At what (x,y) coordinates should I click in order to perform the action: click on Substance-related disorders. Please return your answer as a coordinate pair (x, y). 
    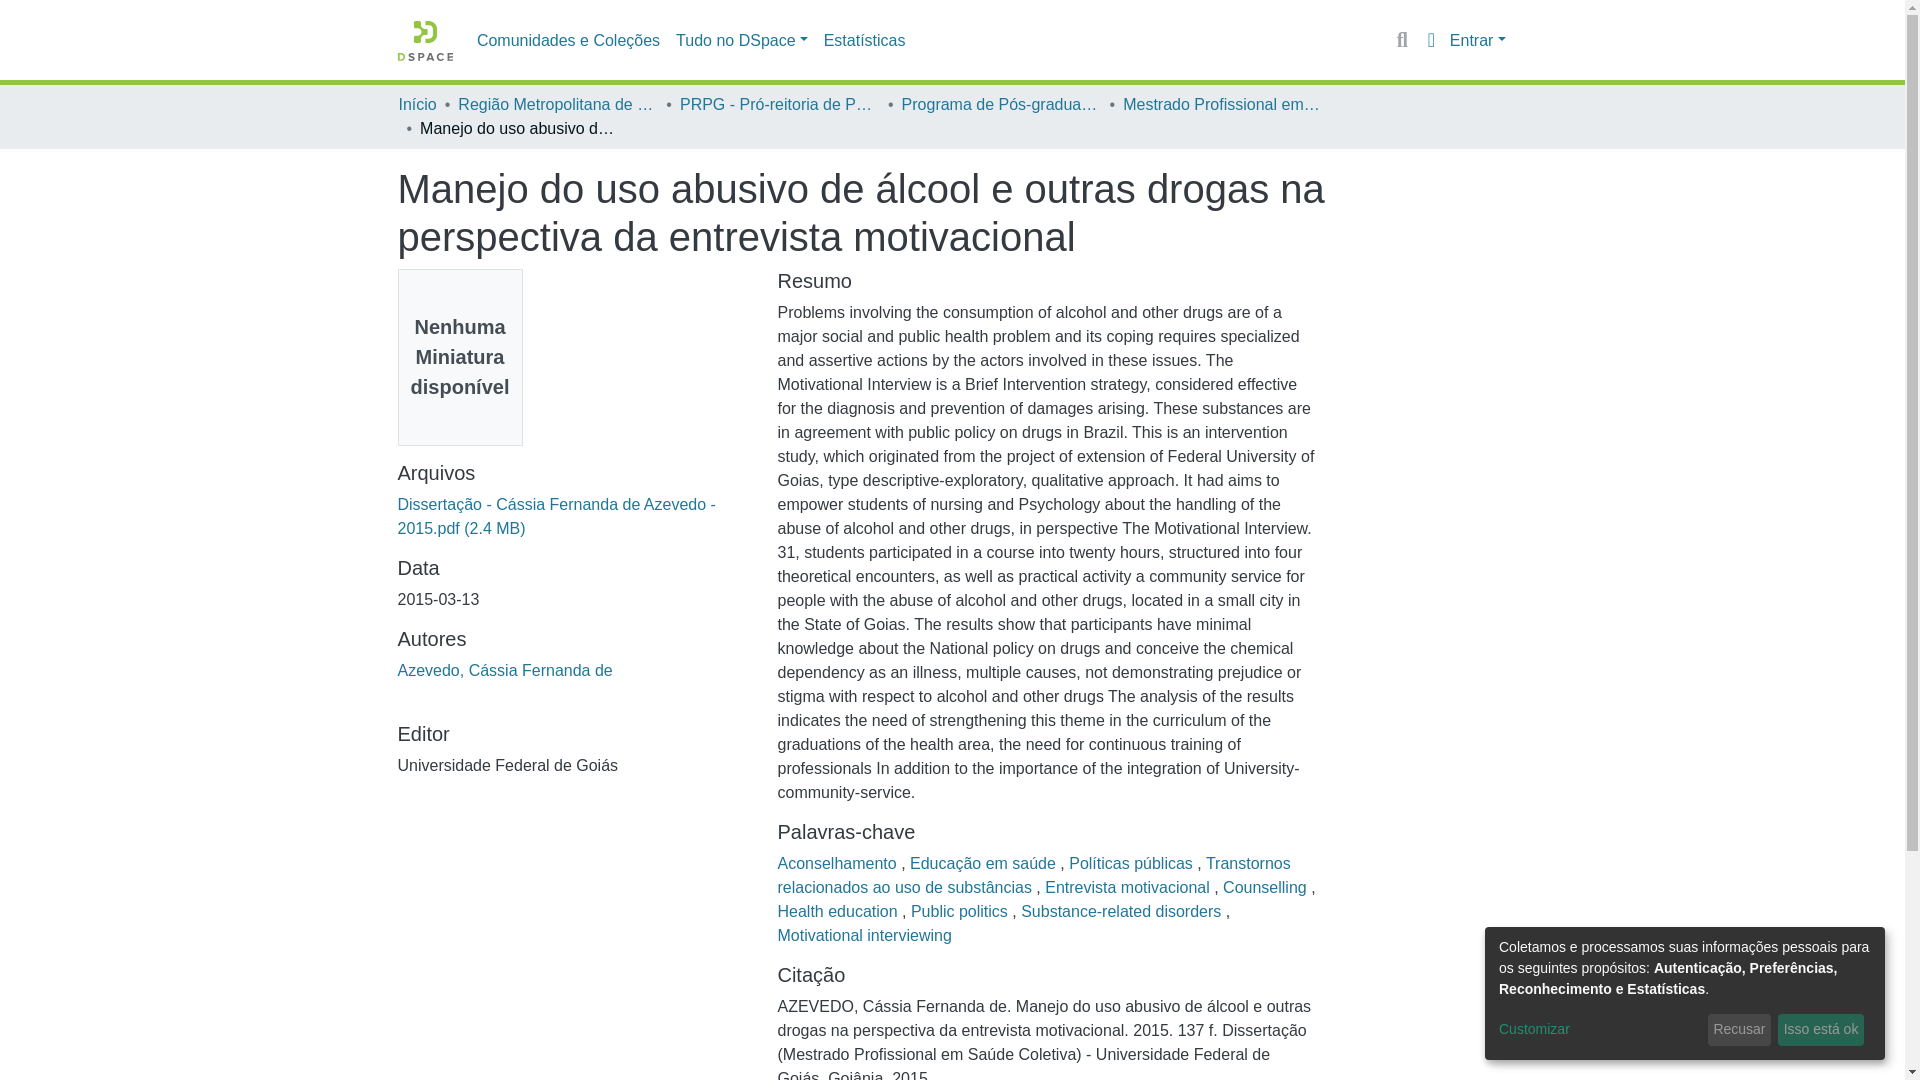
    Looking at the image, I should click on (1124, 911).